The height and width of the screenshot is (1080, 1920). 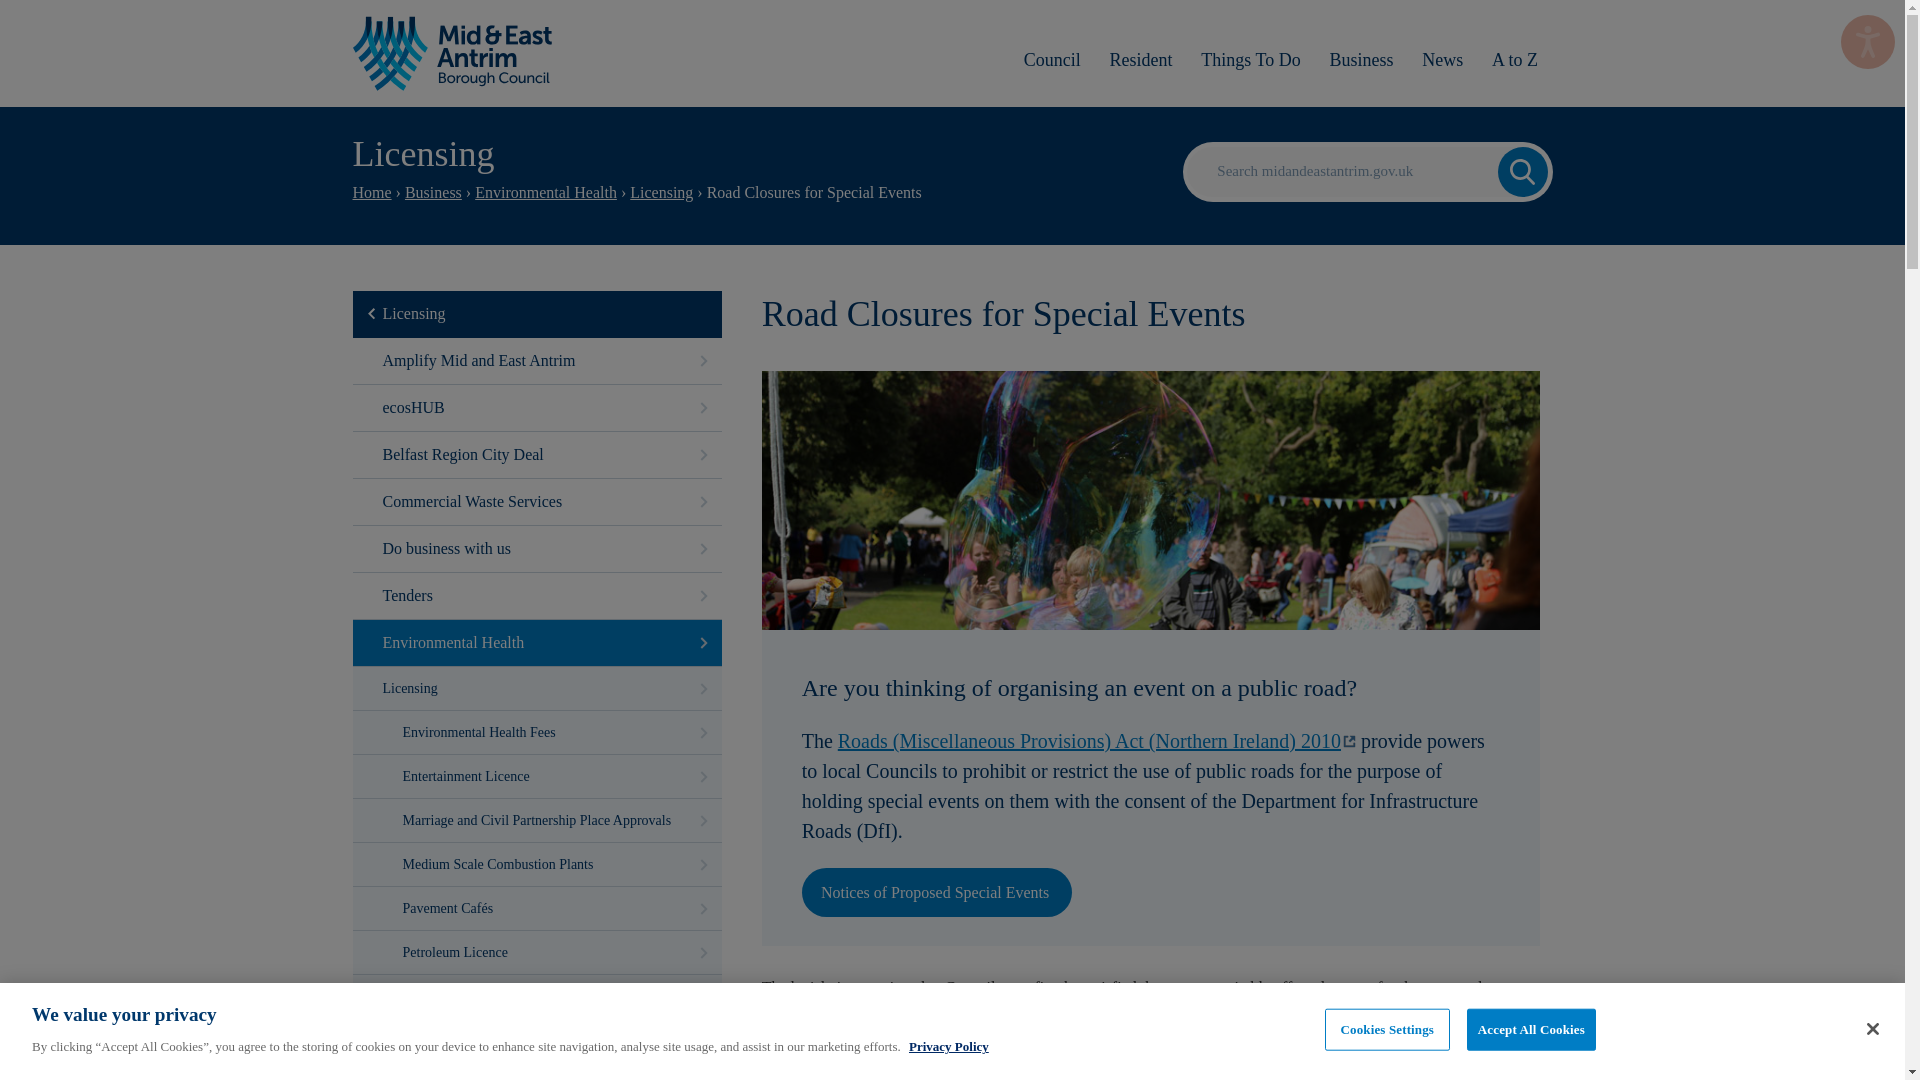 I want to click on A to Z, so click(x=1516, y=59).